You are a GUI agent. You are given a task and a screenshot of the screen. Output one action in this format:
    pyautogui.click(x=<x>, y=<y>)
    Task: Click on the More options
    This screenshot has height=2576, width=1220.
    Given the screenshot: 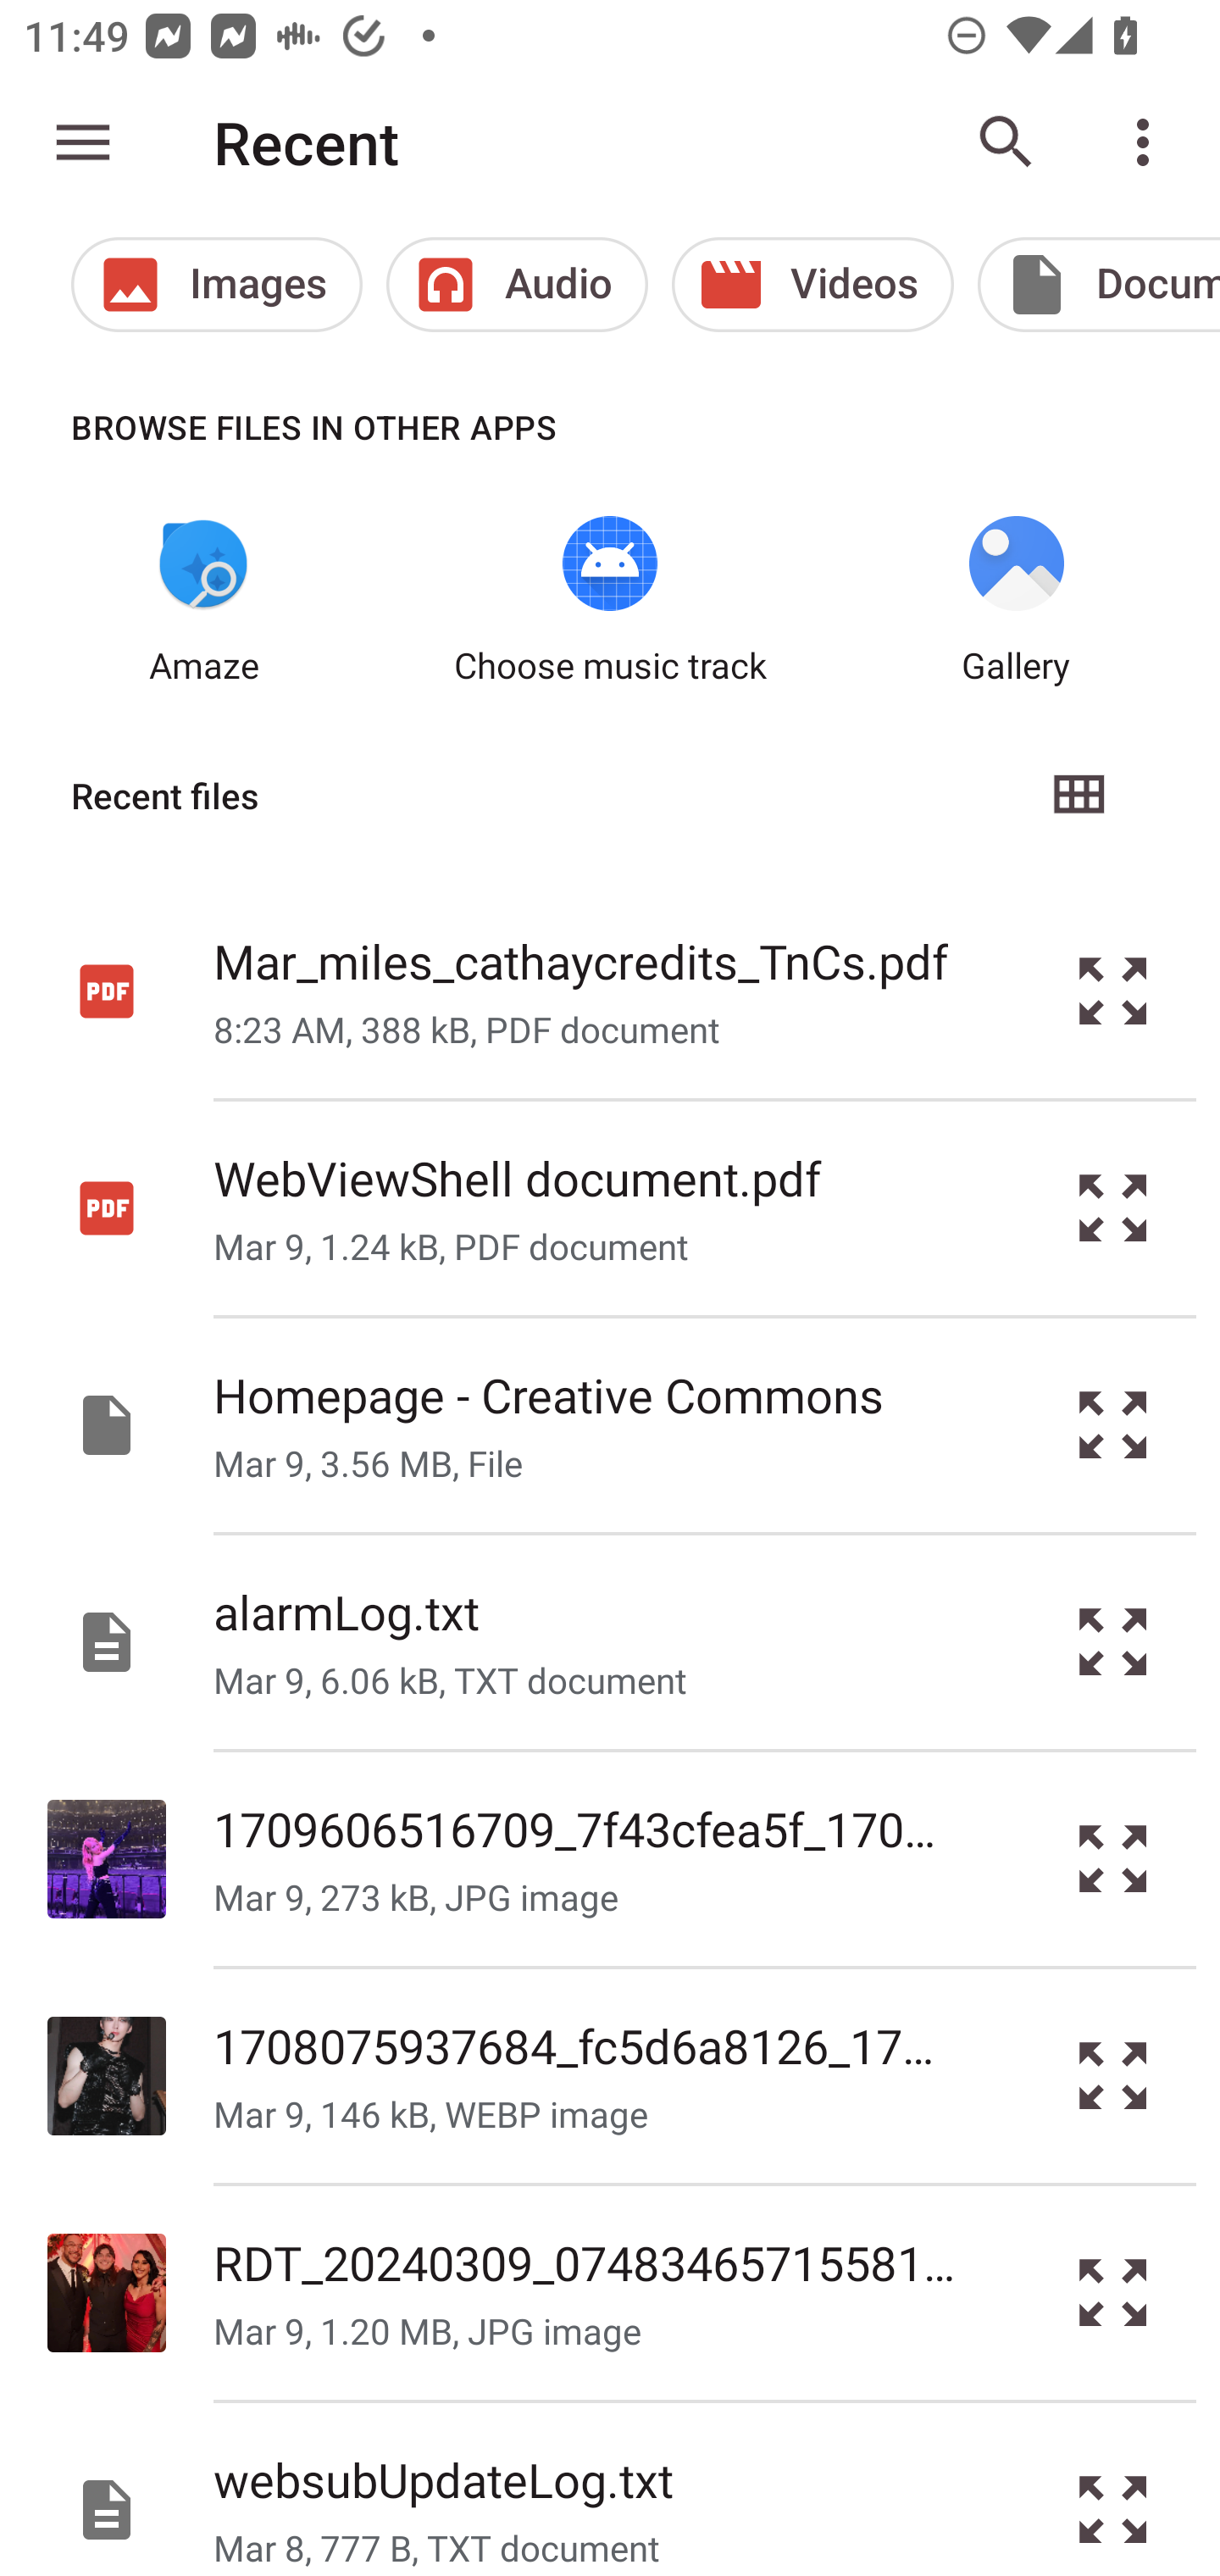 What is the action you would take?
    pyautogui.click(x=1149, y=142)
    